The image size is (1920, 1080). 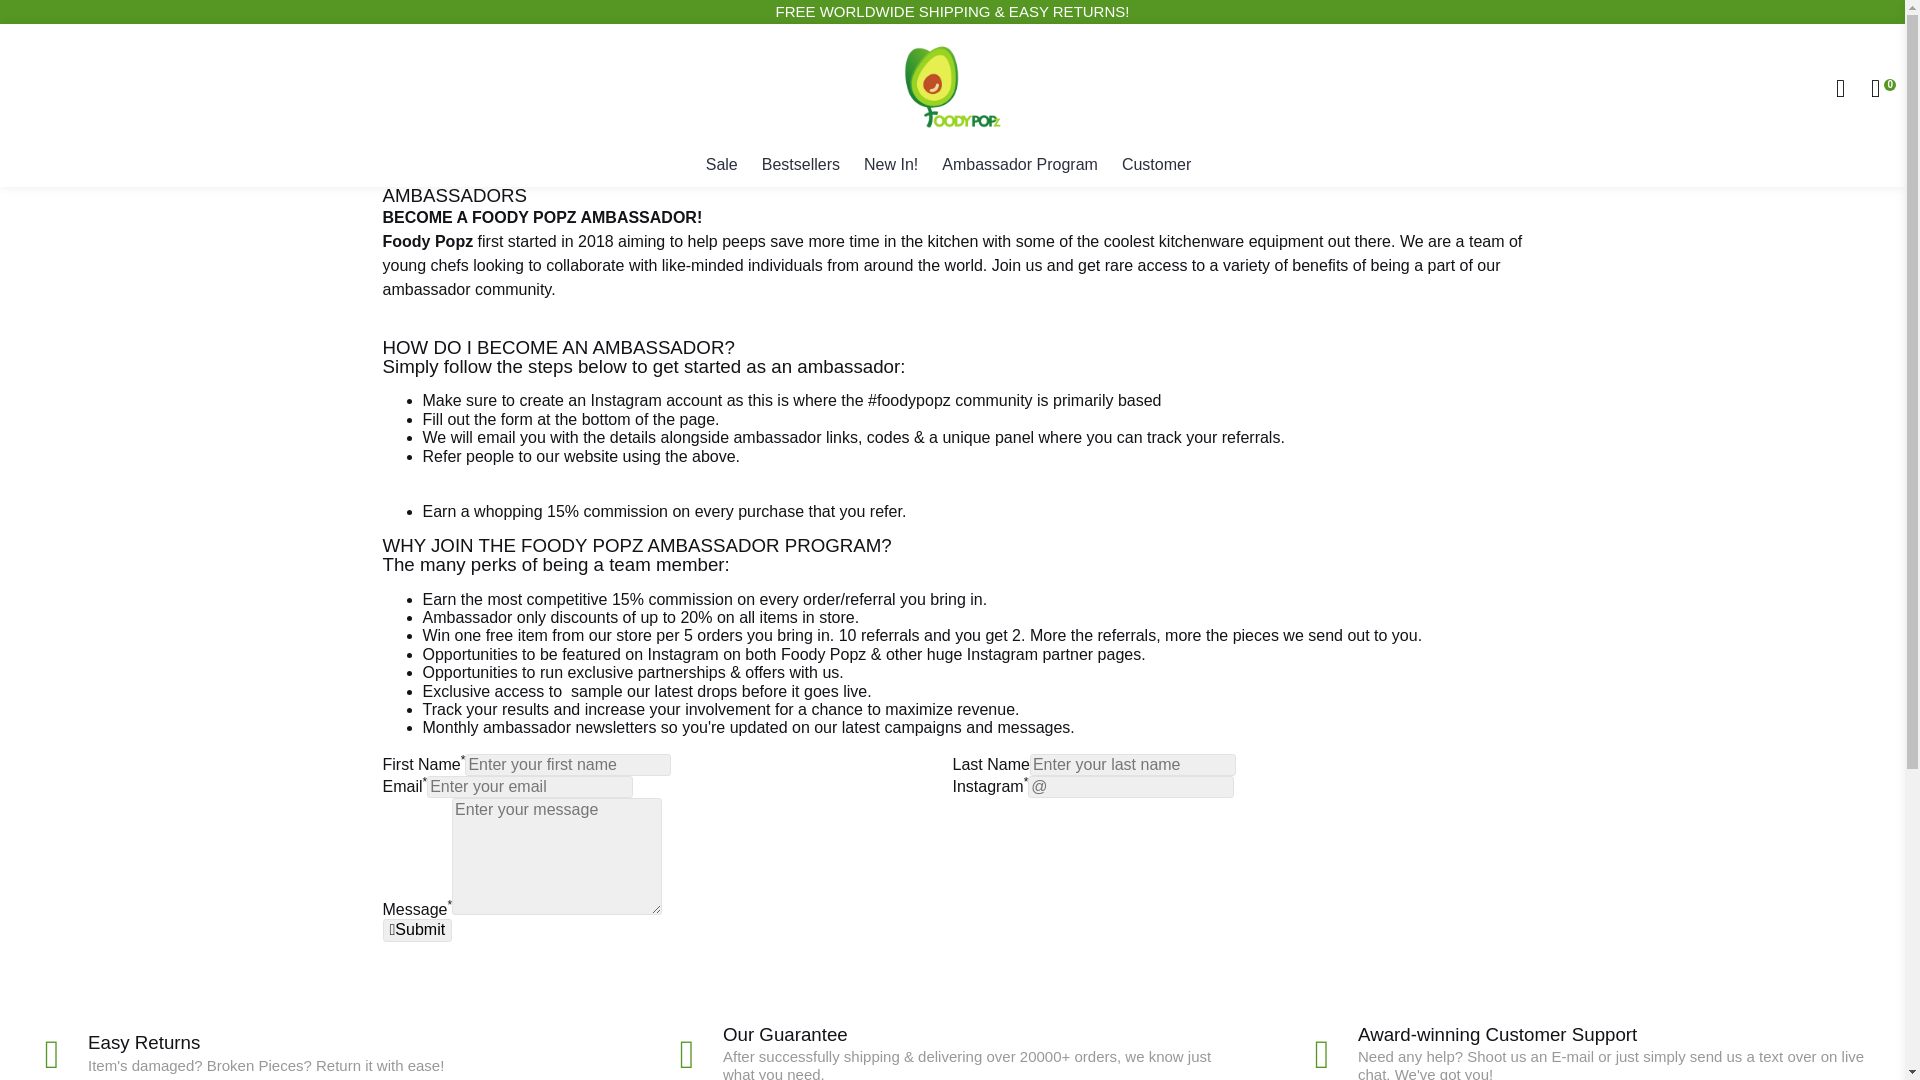 I want to click on New In!, so click(x=890, y=165).